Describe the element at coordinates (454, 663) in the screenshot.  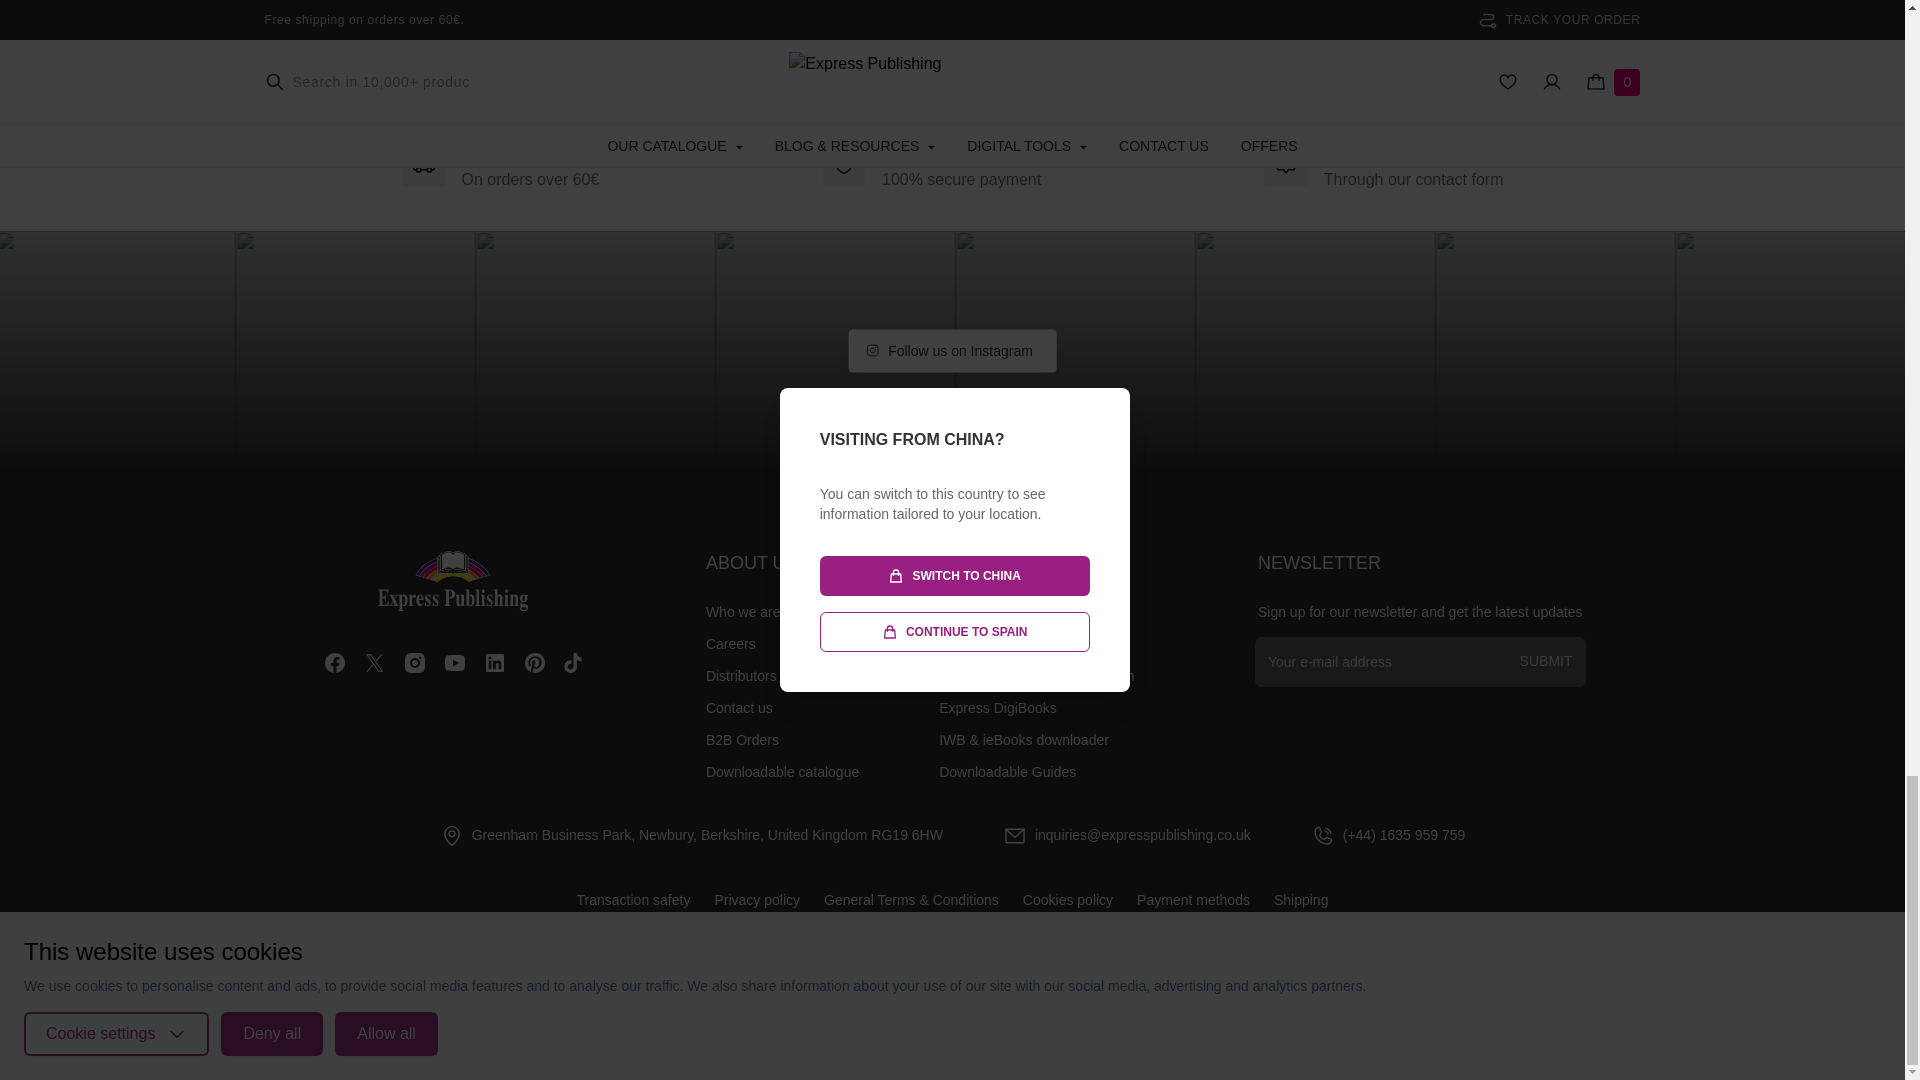
I see `Youtube` at that location.